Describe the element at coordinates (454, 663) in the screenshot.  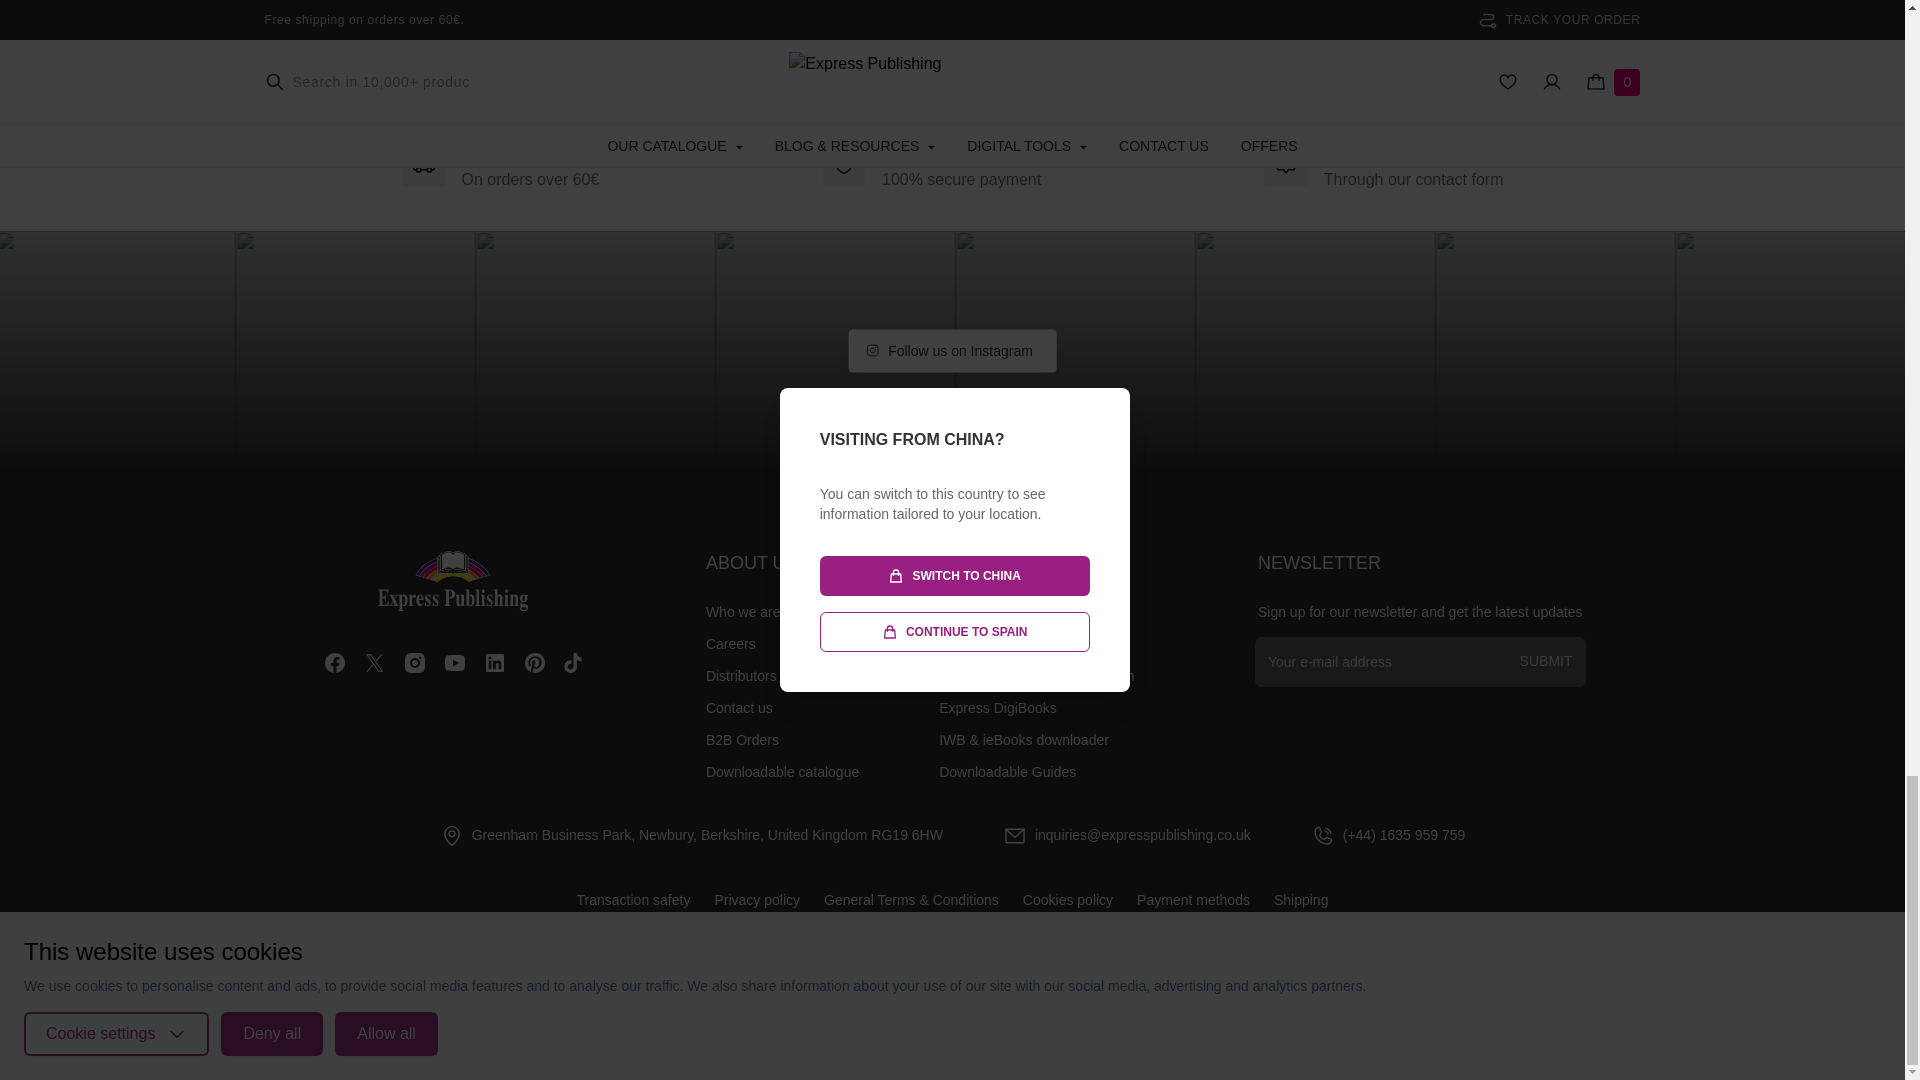
I see `Youtube` at that location.